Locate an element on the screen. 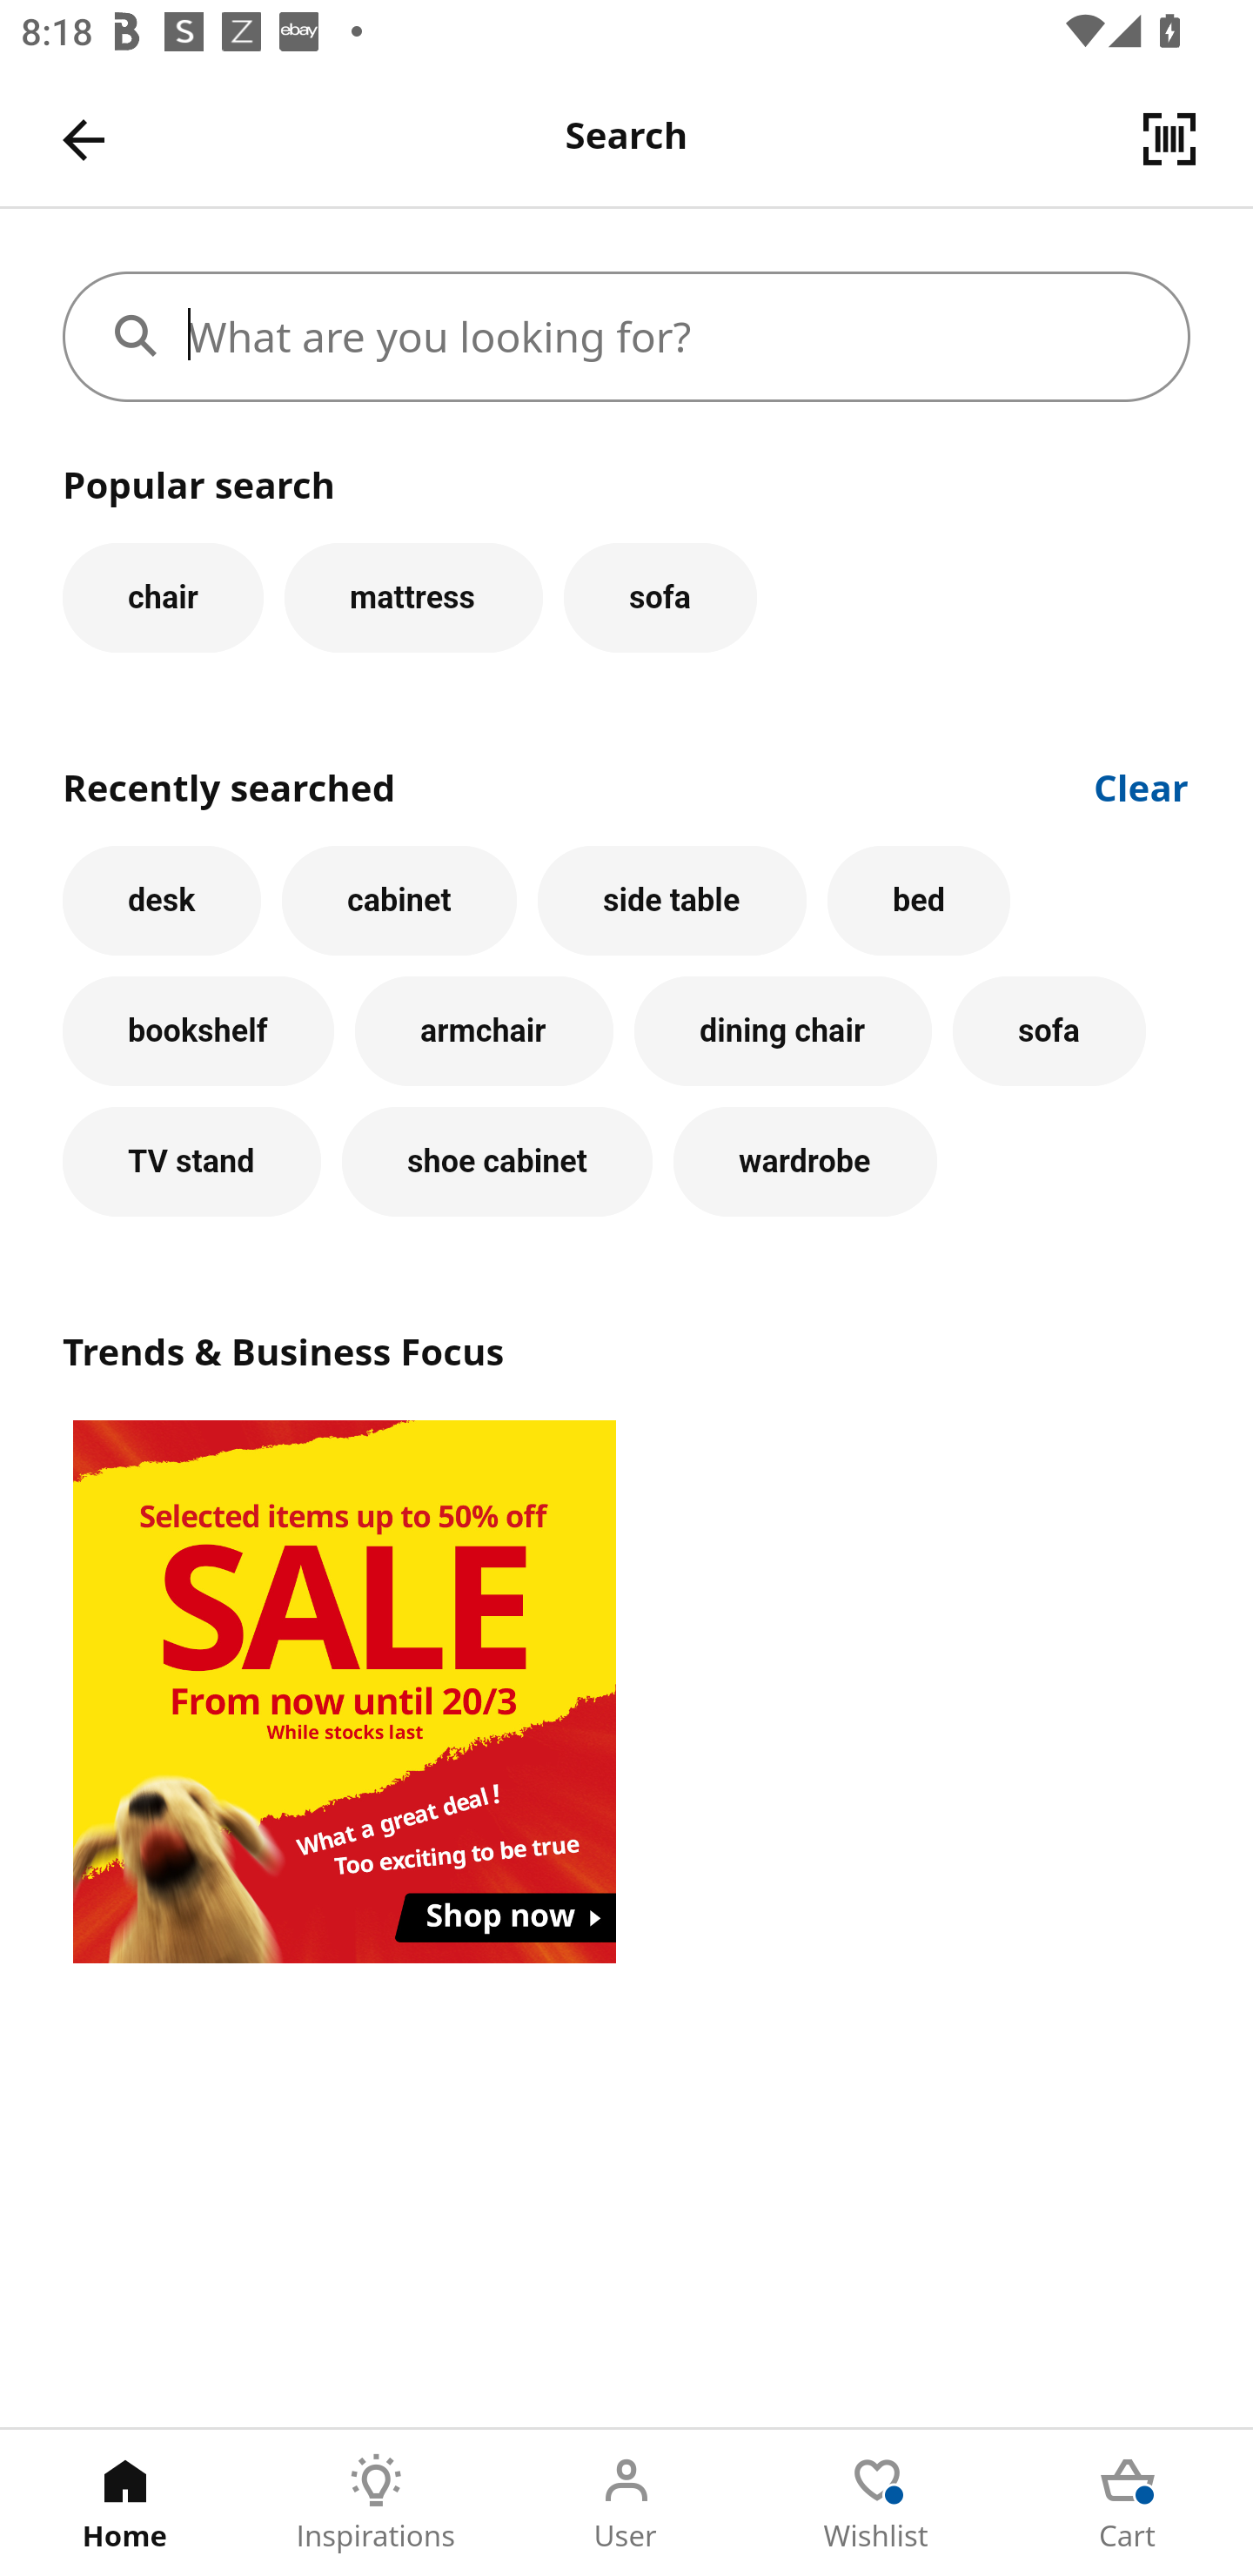 This screenshot has height=2576, width=1253. cabinet is located at coordinates (399, 900).